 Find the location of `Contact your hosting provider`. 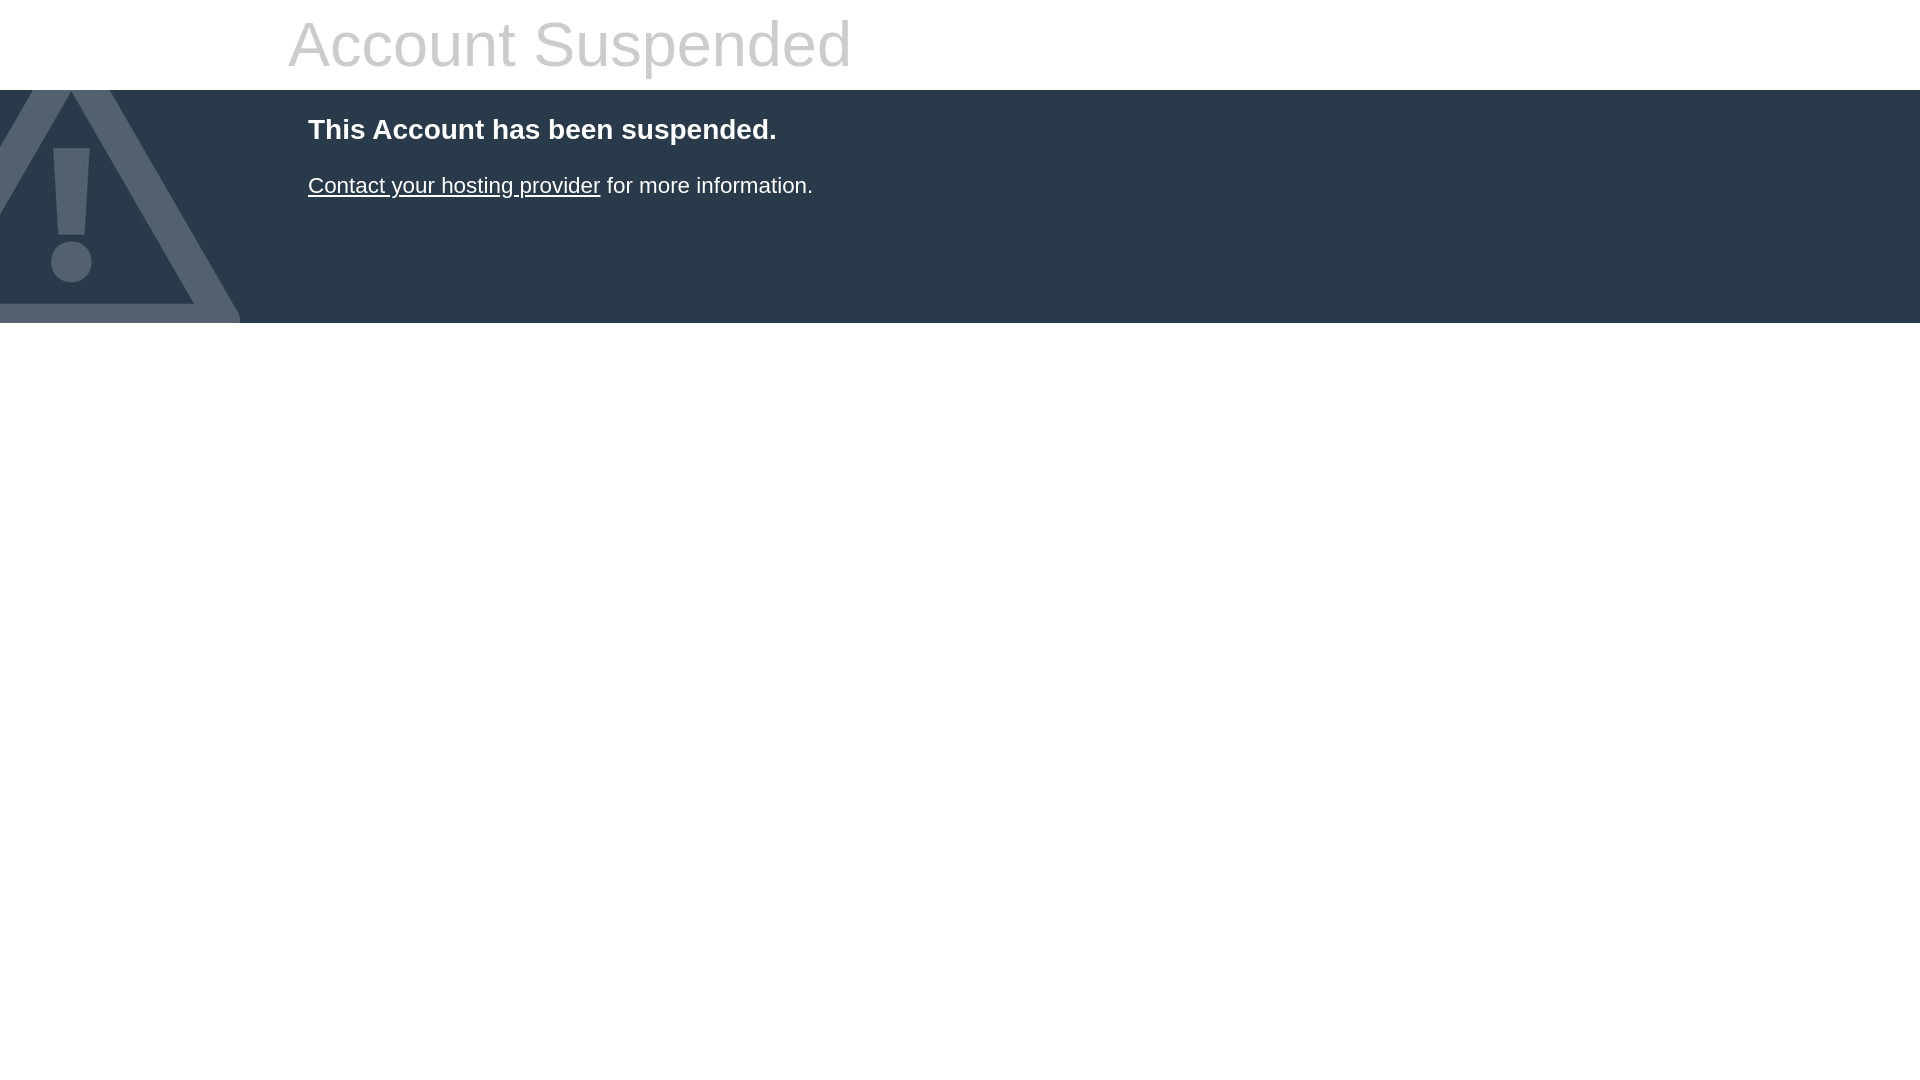

Contact your hosting provider is located at coordinates (453, 184).